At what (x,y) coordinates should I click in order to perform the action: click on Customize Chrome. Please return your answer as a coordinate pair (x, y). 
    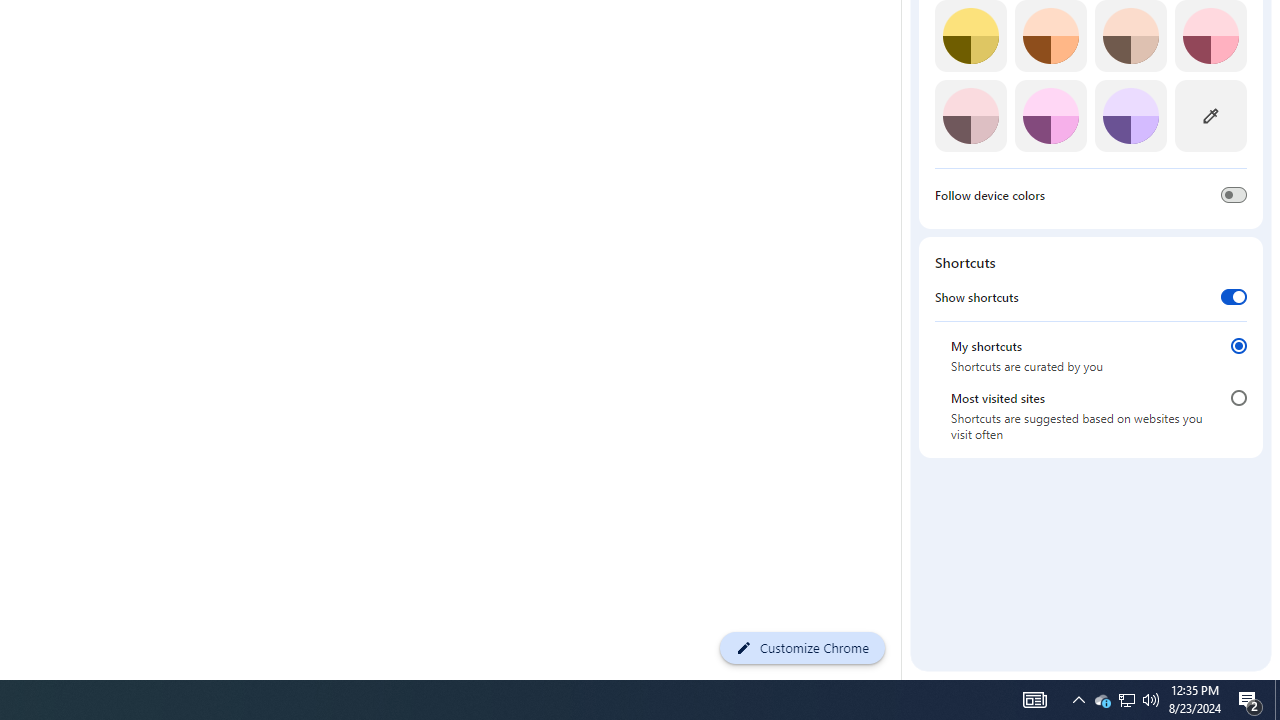
    Looking at the image, I should click on (802, 648).